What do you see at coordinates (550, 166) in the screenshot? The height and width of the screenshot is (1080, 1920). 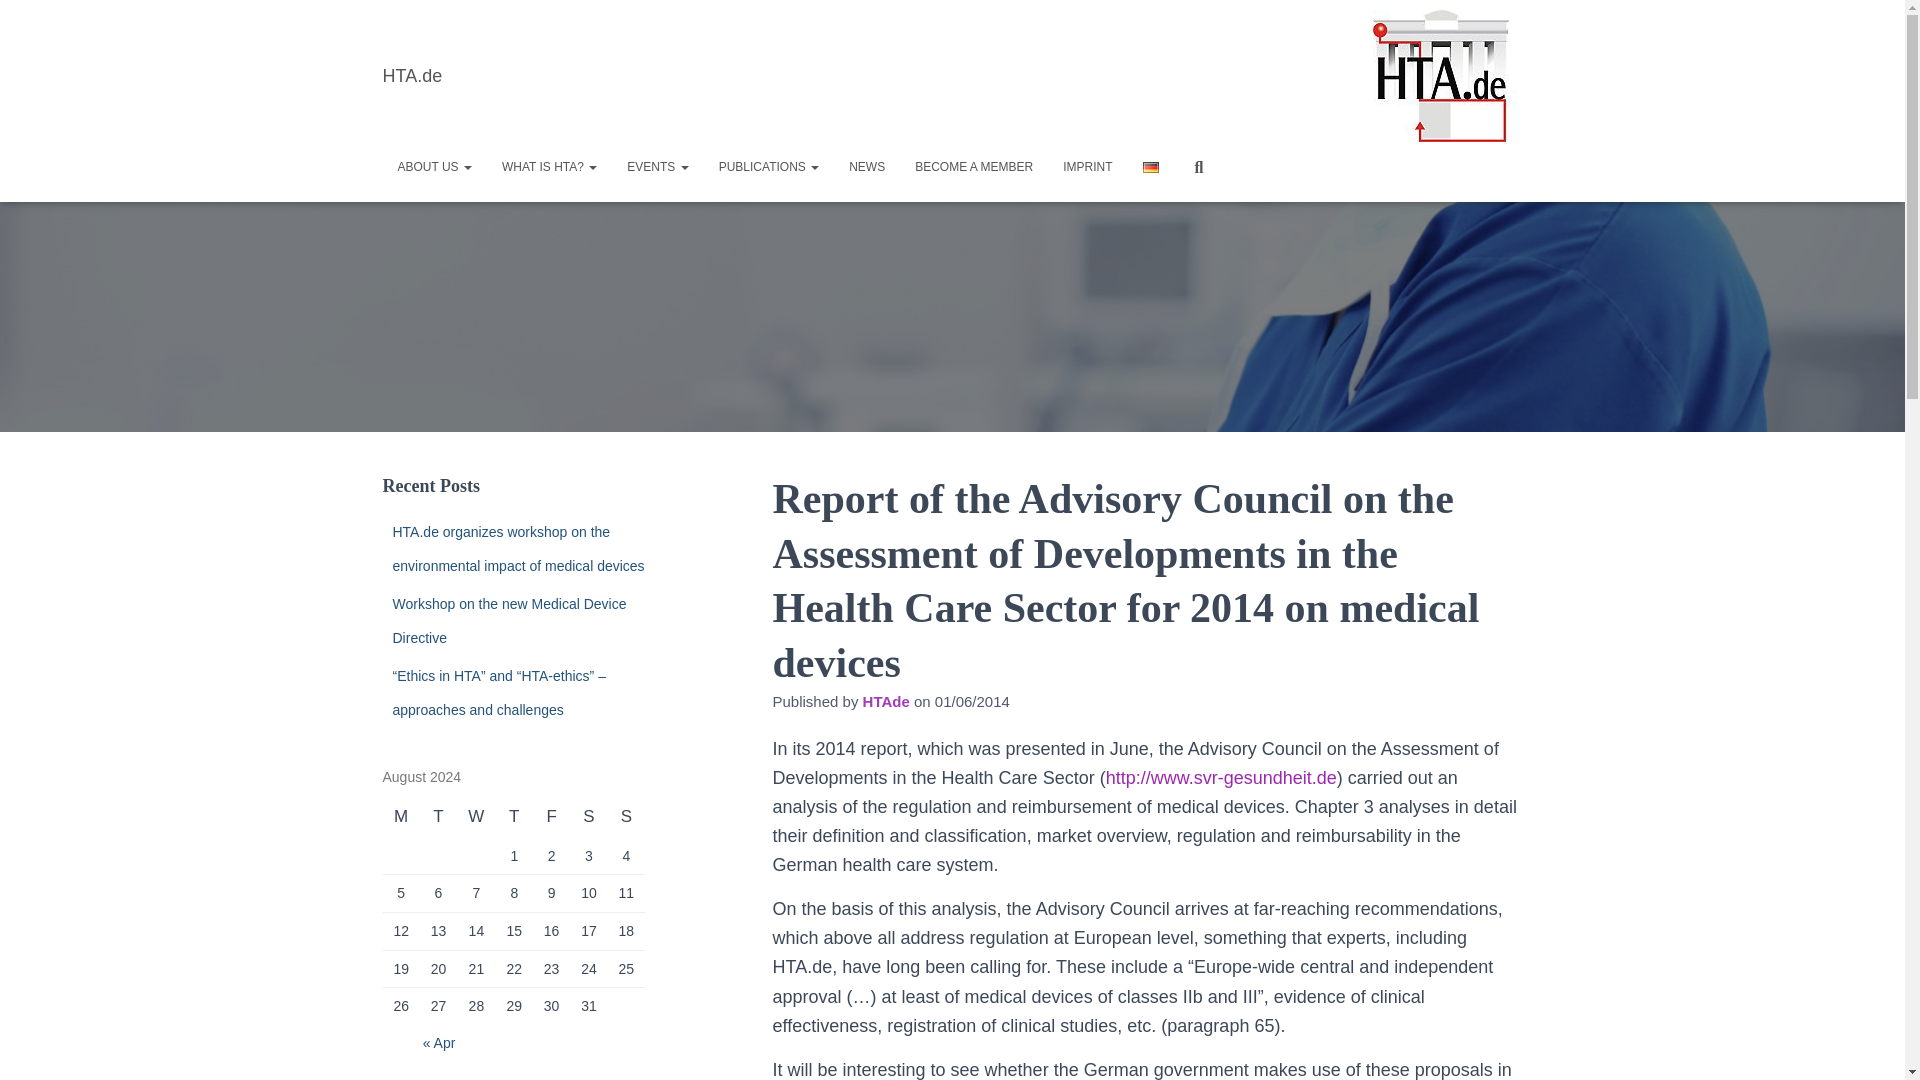 I see `WHAT IS HTA?` at bounding box center [550, 166].